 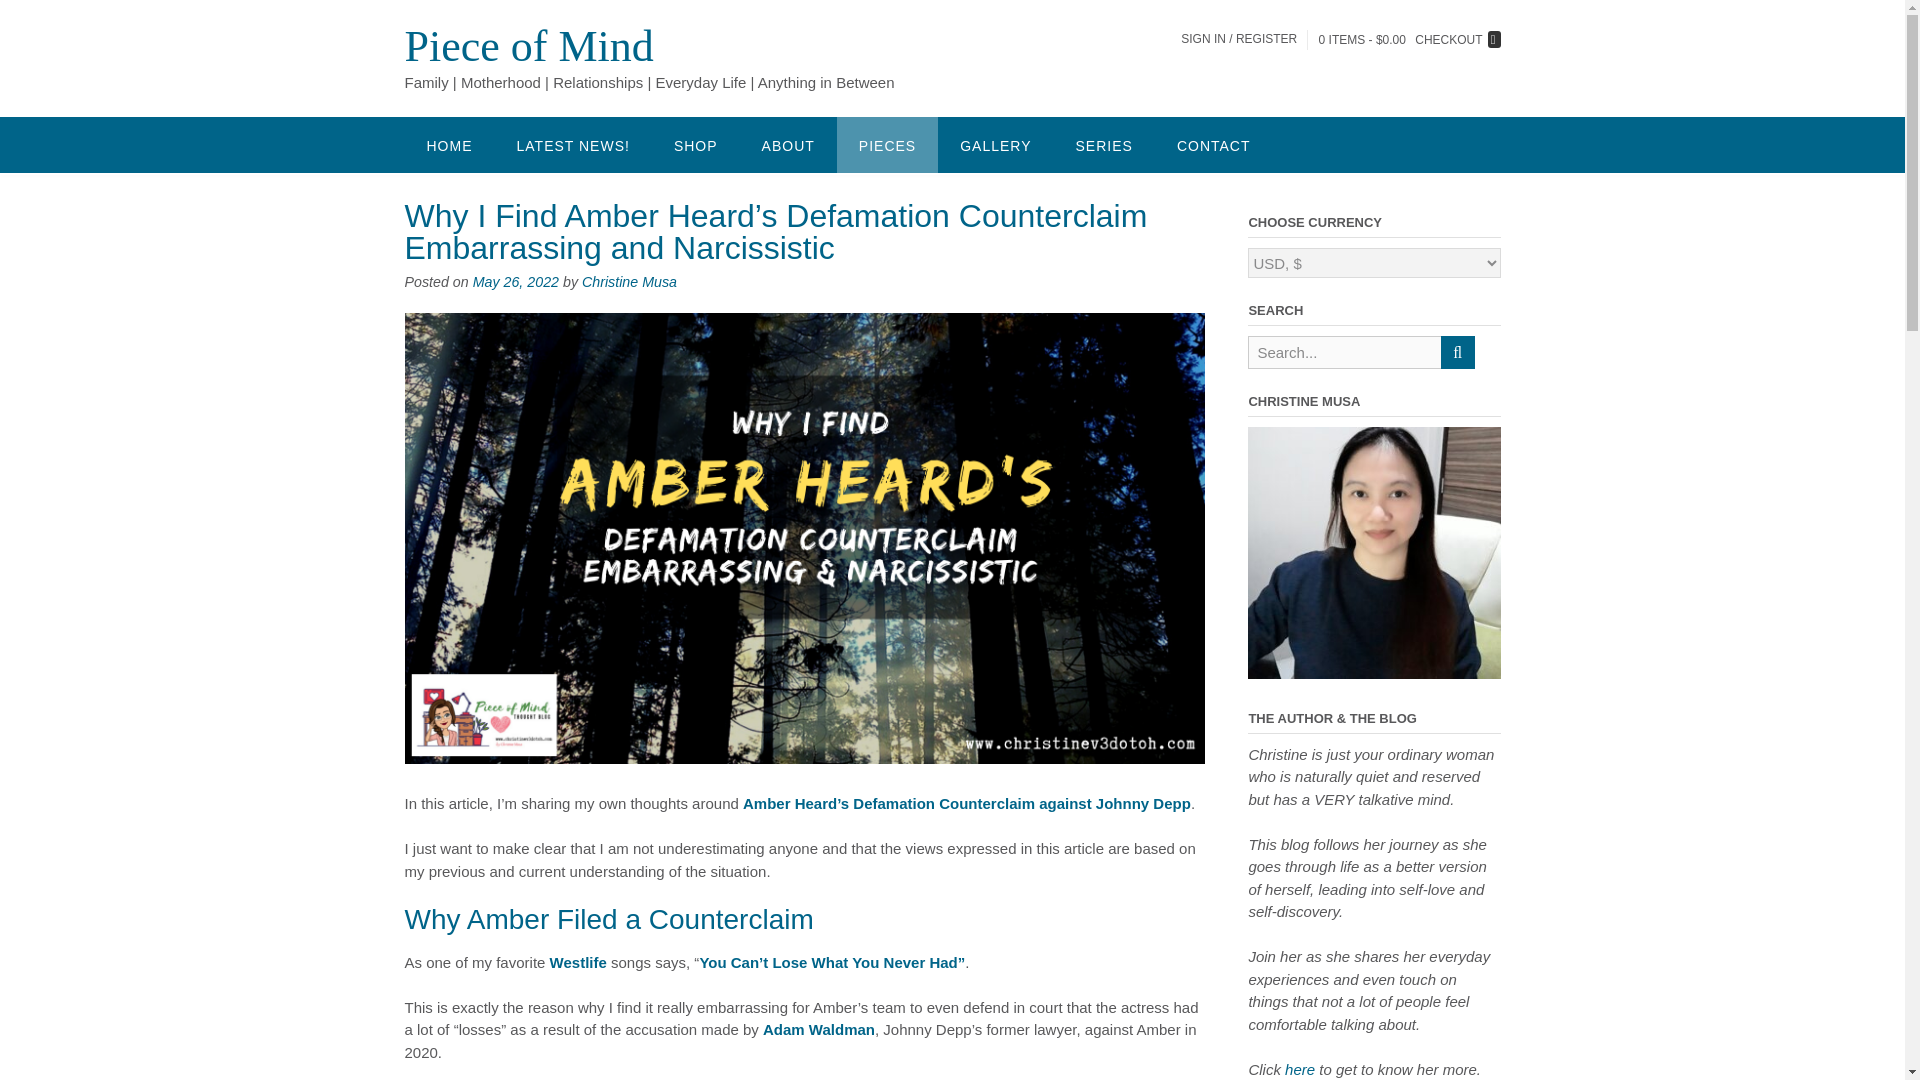 I want to click on LATEST NEWS!, so click(x=572, y=144).